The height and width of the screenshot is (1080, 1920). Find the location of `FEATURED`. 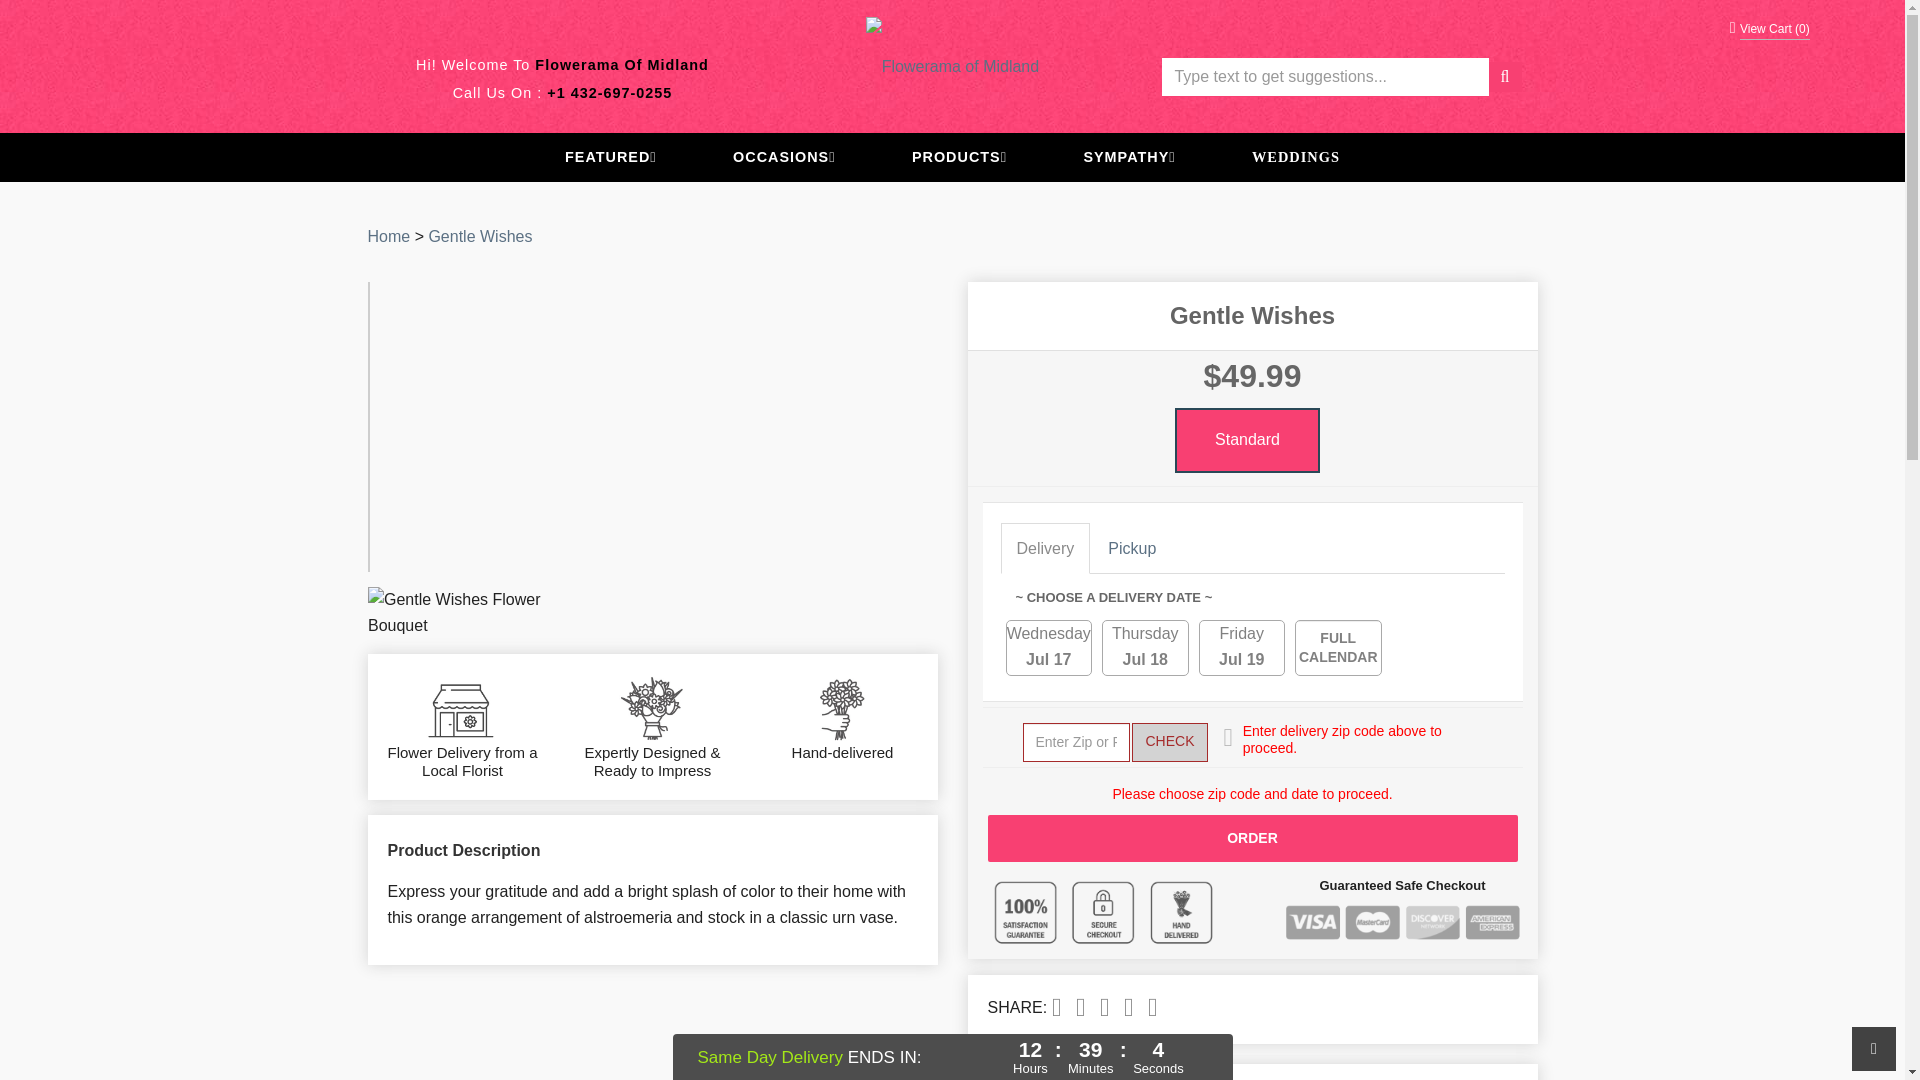

FEATURED is located at coordinates (610, 158).